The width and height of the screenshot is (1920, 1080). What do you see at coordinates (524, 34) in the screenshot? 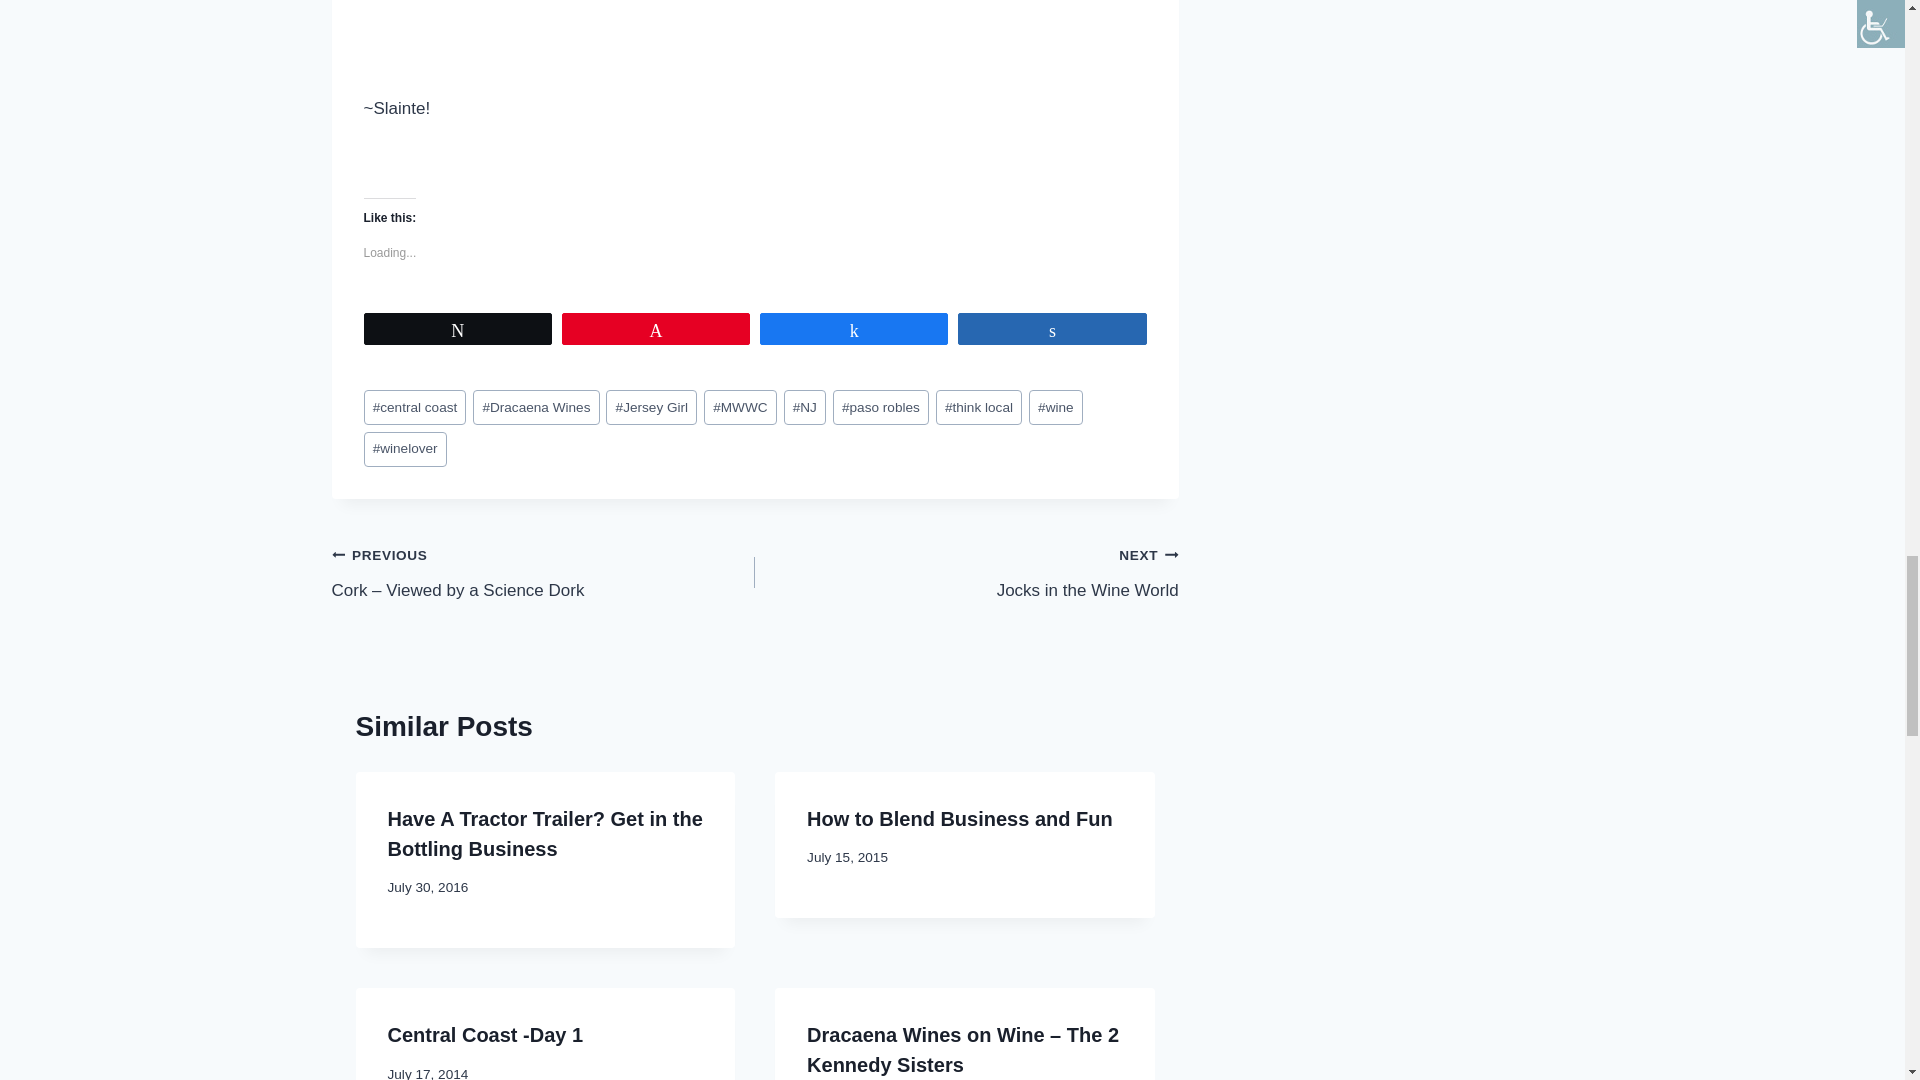
I see `Dracaena Wines, be local, eat local, buy local ` at bounding box center [524, 34].